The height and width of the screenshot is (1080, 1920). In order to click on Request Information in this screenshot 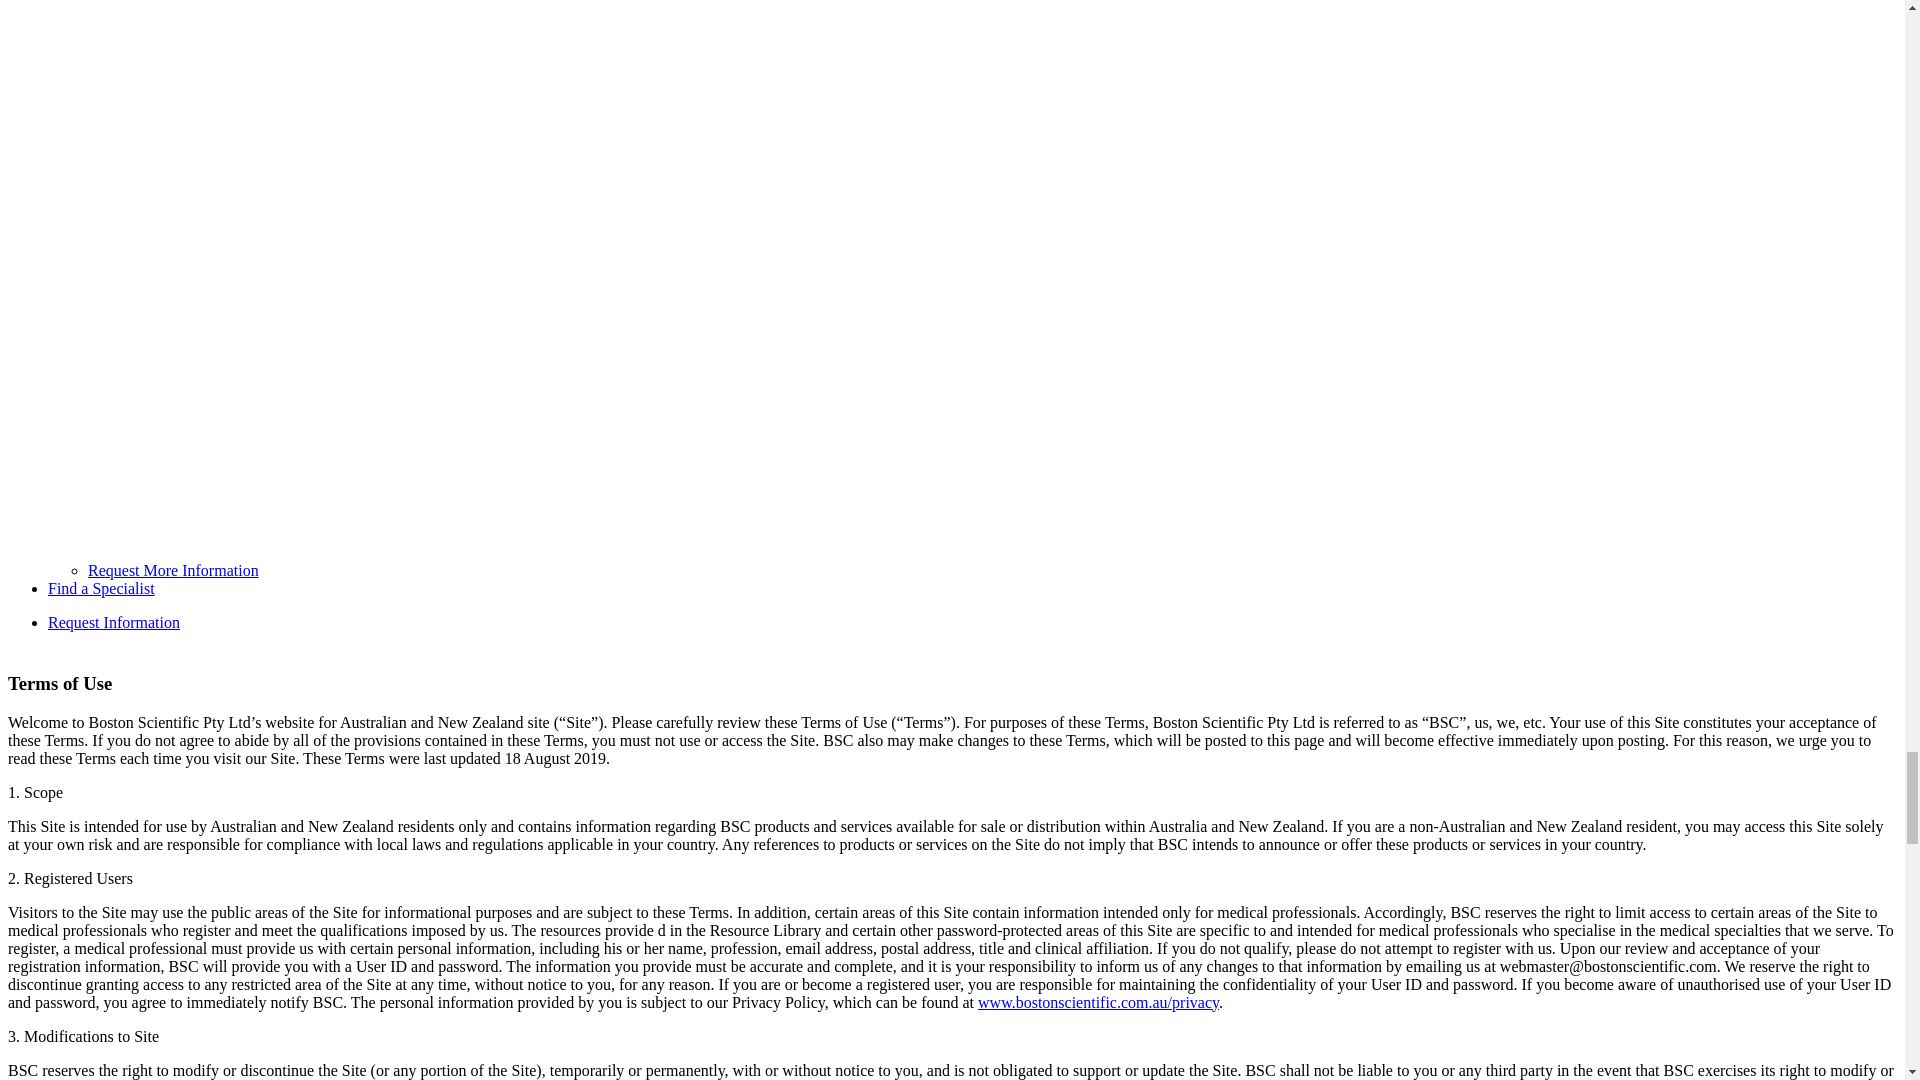, I will do `click(114, 622)`.